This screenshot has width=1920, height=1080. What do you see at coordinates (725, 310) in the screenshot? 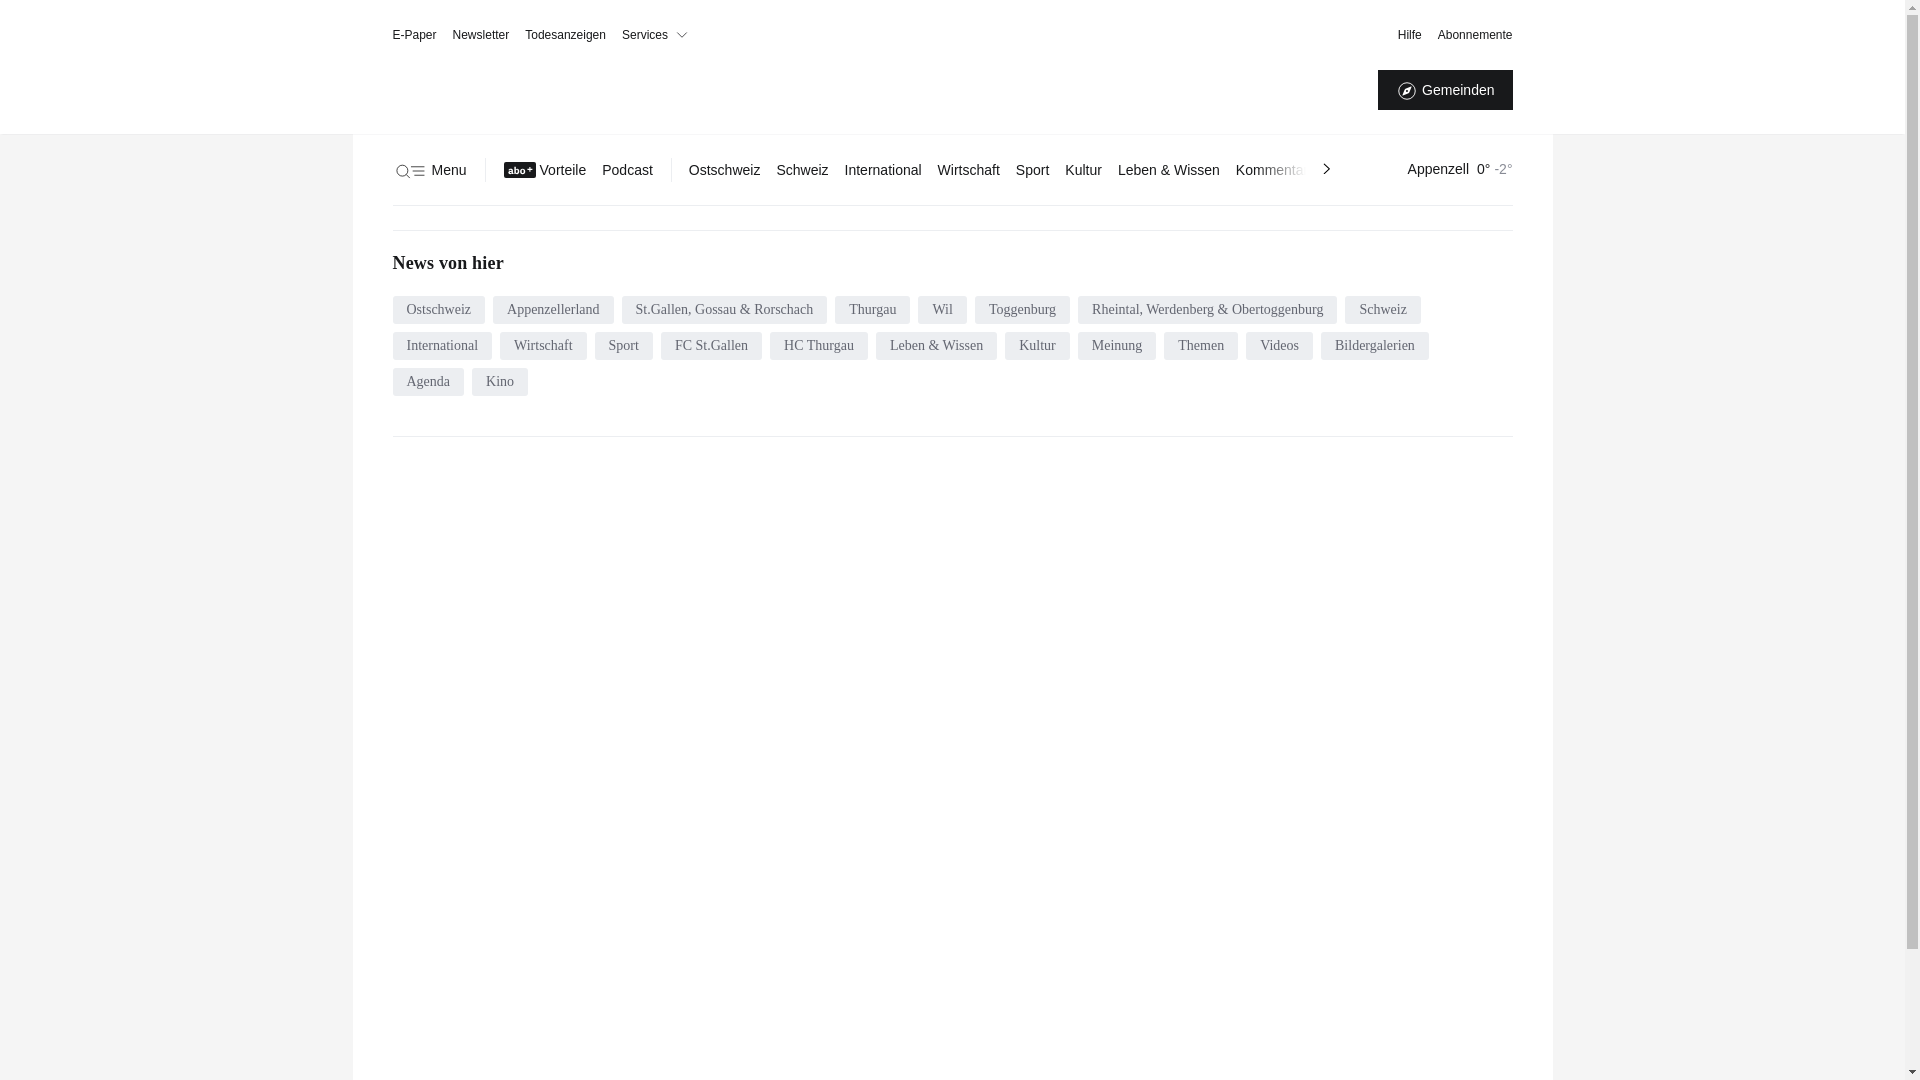
I see `St.Gallen, Gossau & Rorschach` at bounding box center [725, 310].